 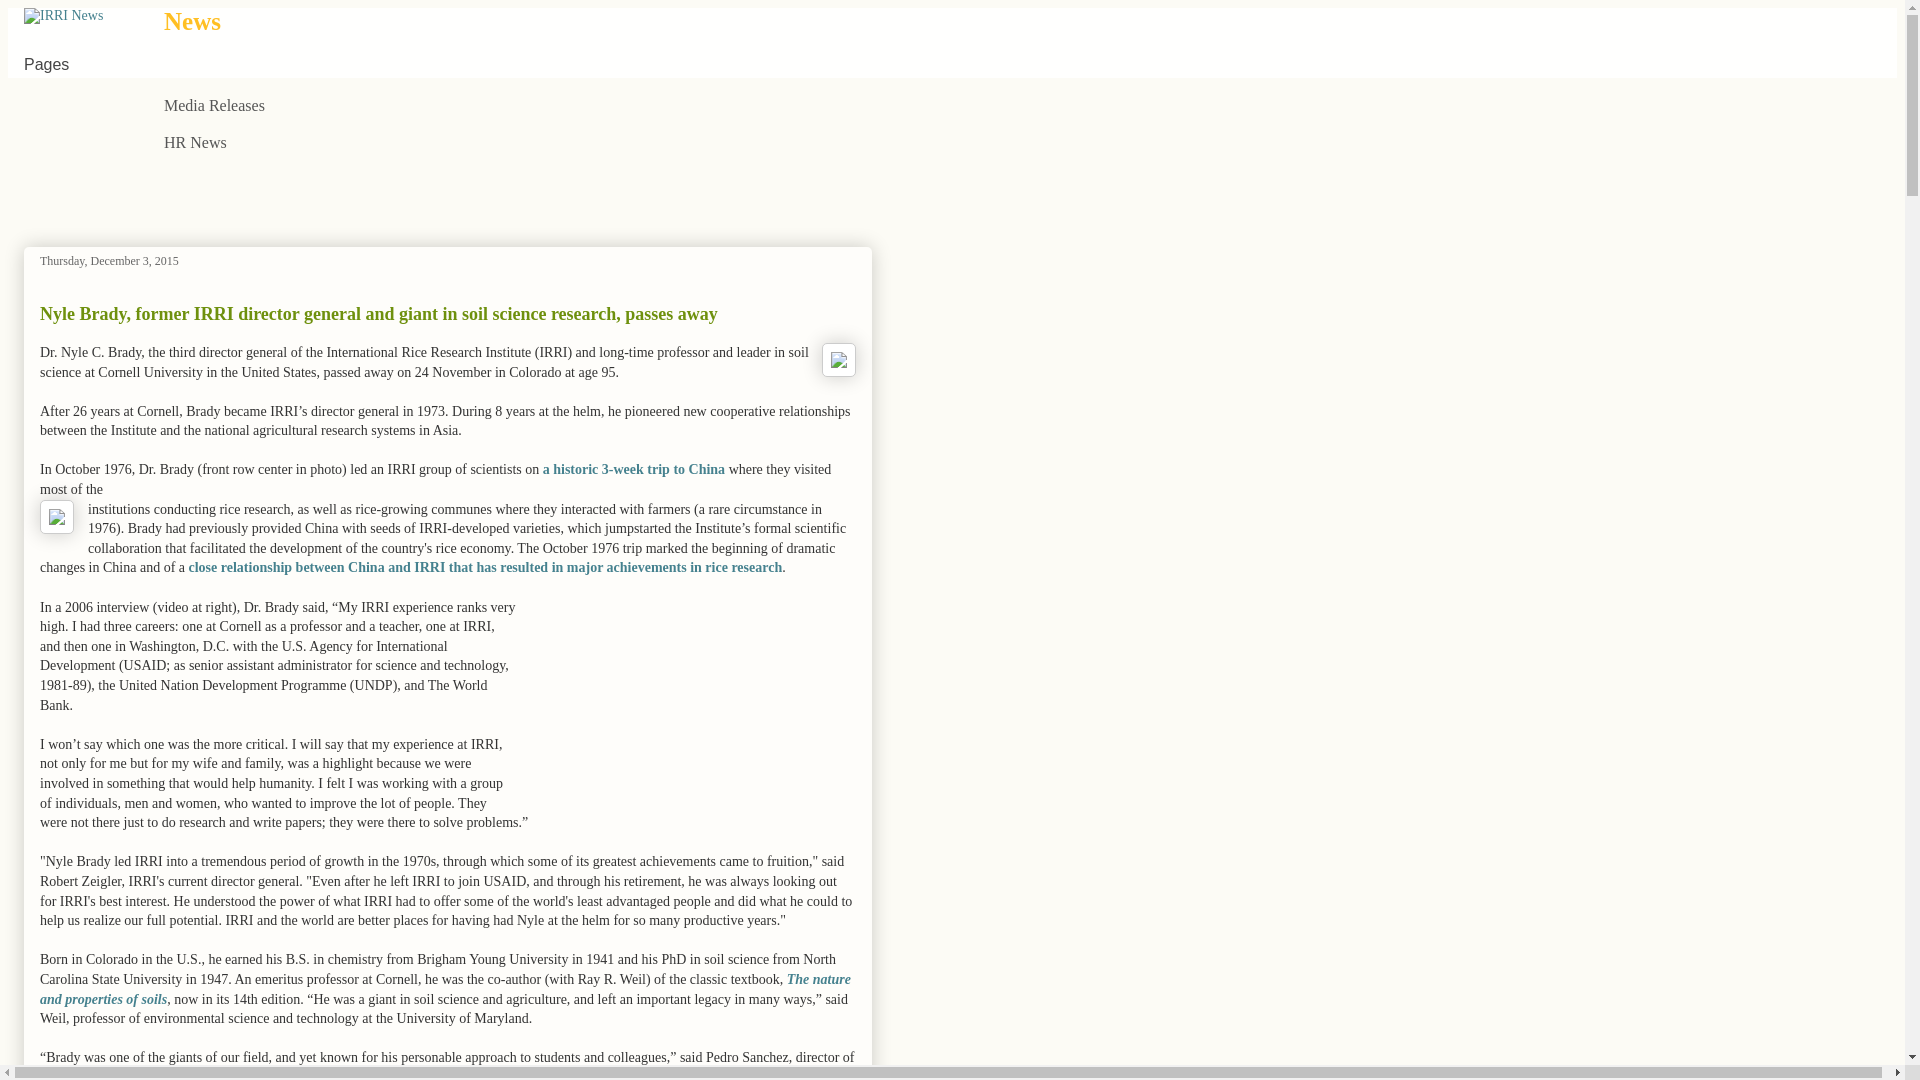 What do you see at coordinates (634, 470) in the screenshot?
I see `a historic 3-week trip to China` at bounding box center [634, 470].